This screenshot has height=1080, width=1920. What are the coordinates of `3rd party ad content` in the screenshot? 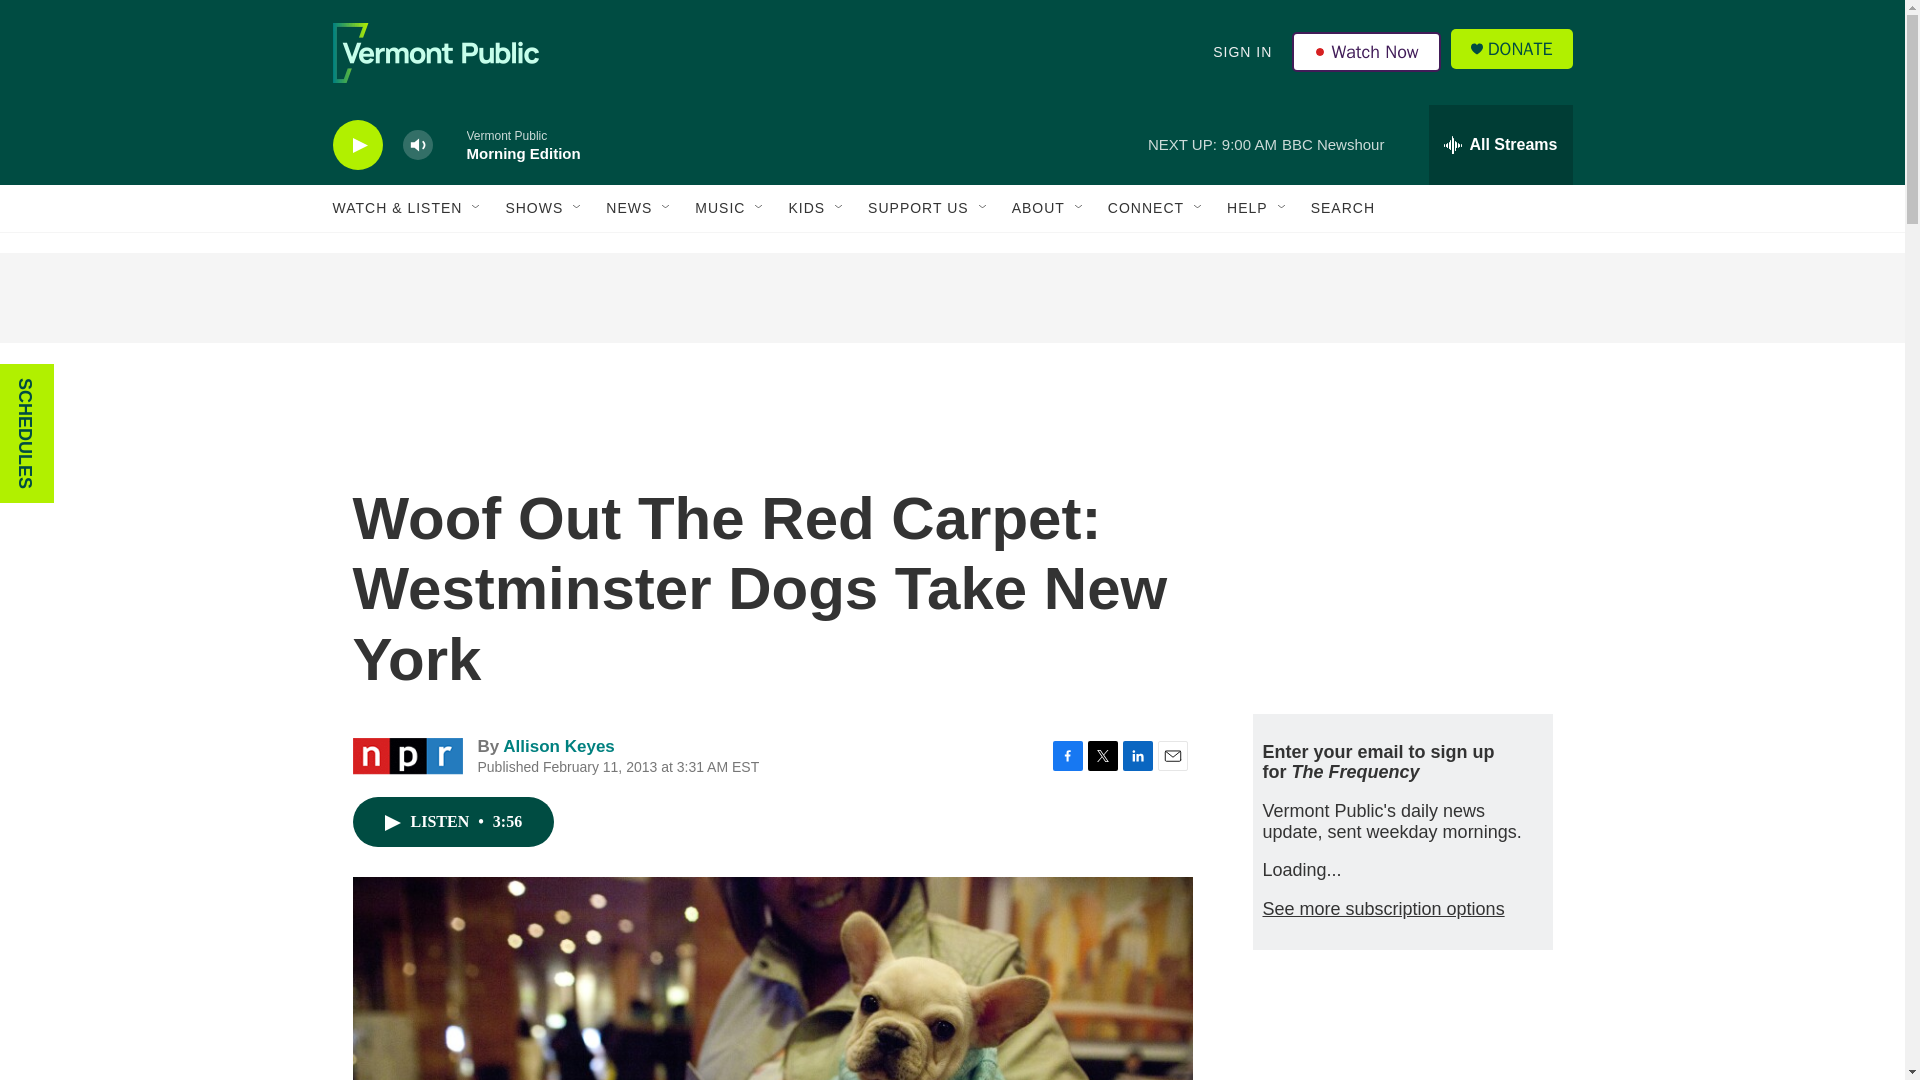 It's located at (1401, 1035).